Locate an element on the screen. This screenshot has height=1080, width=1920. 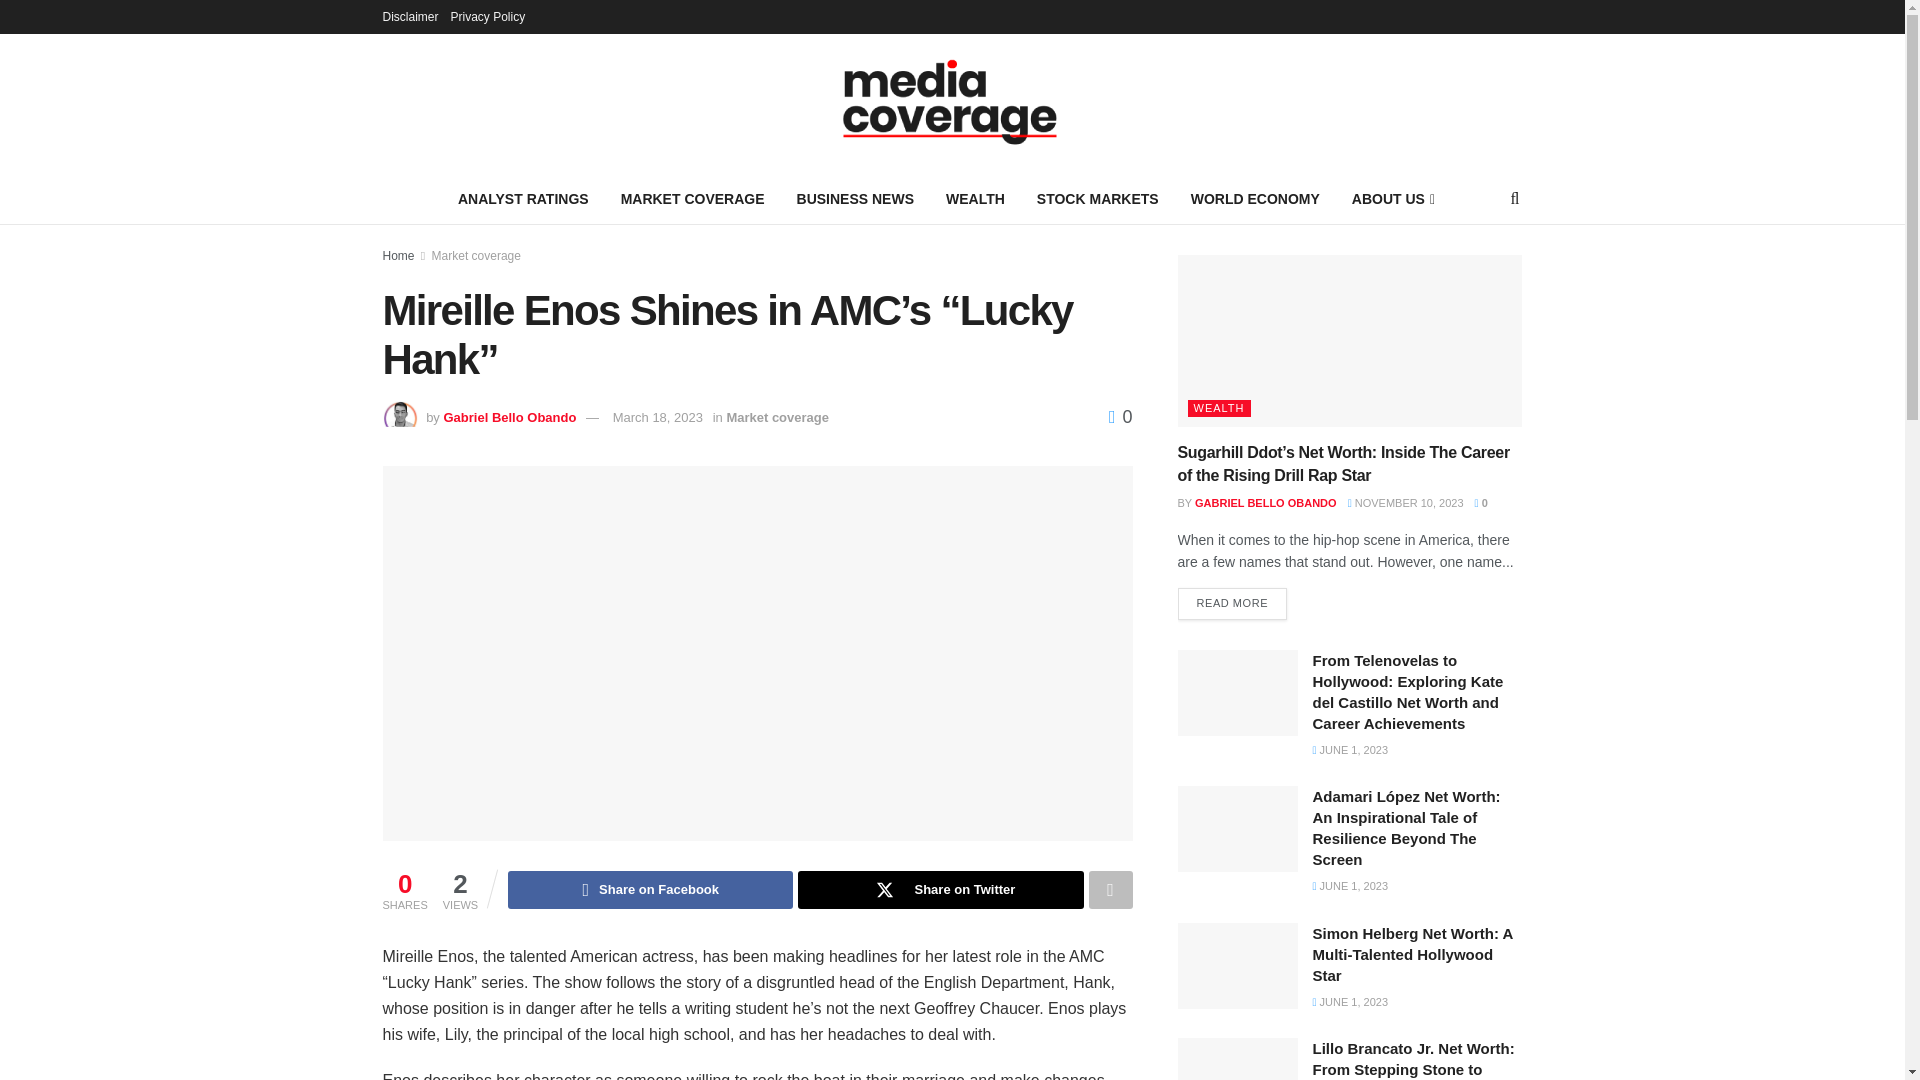
Disclaimer is located at coordinates (410, 16).